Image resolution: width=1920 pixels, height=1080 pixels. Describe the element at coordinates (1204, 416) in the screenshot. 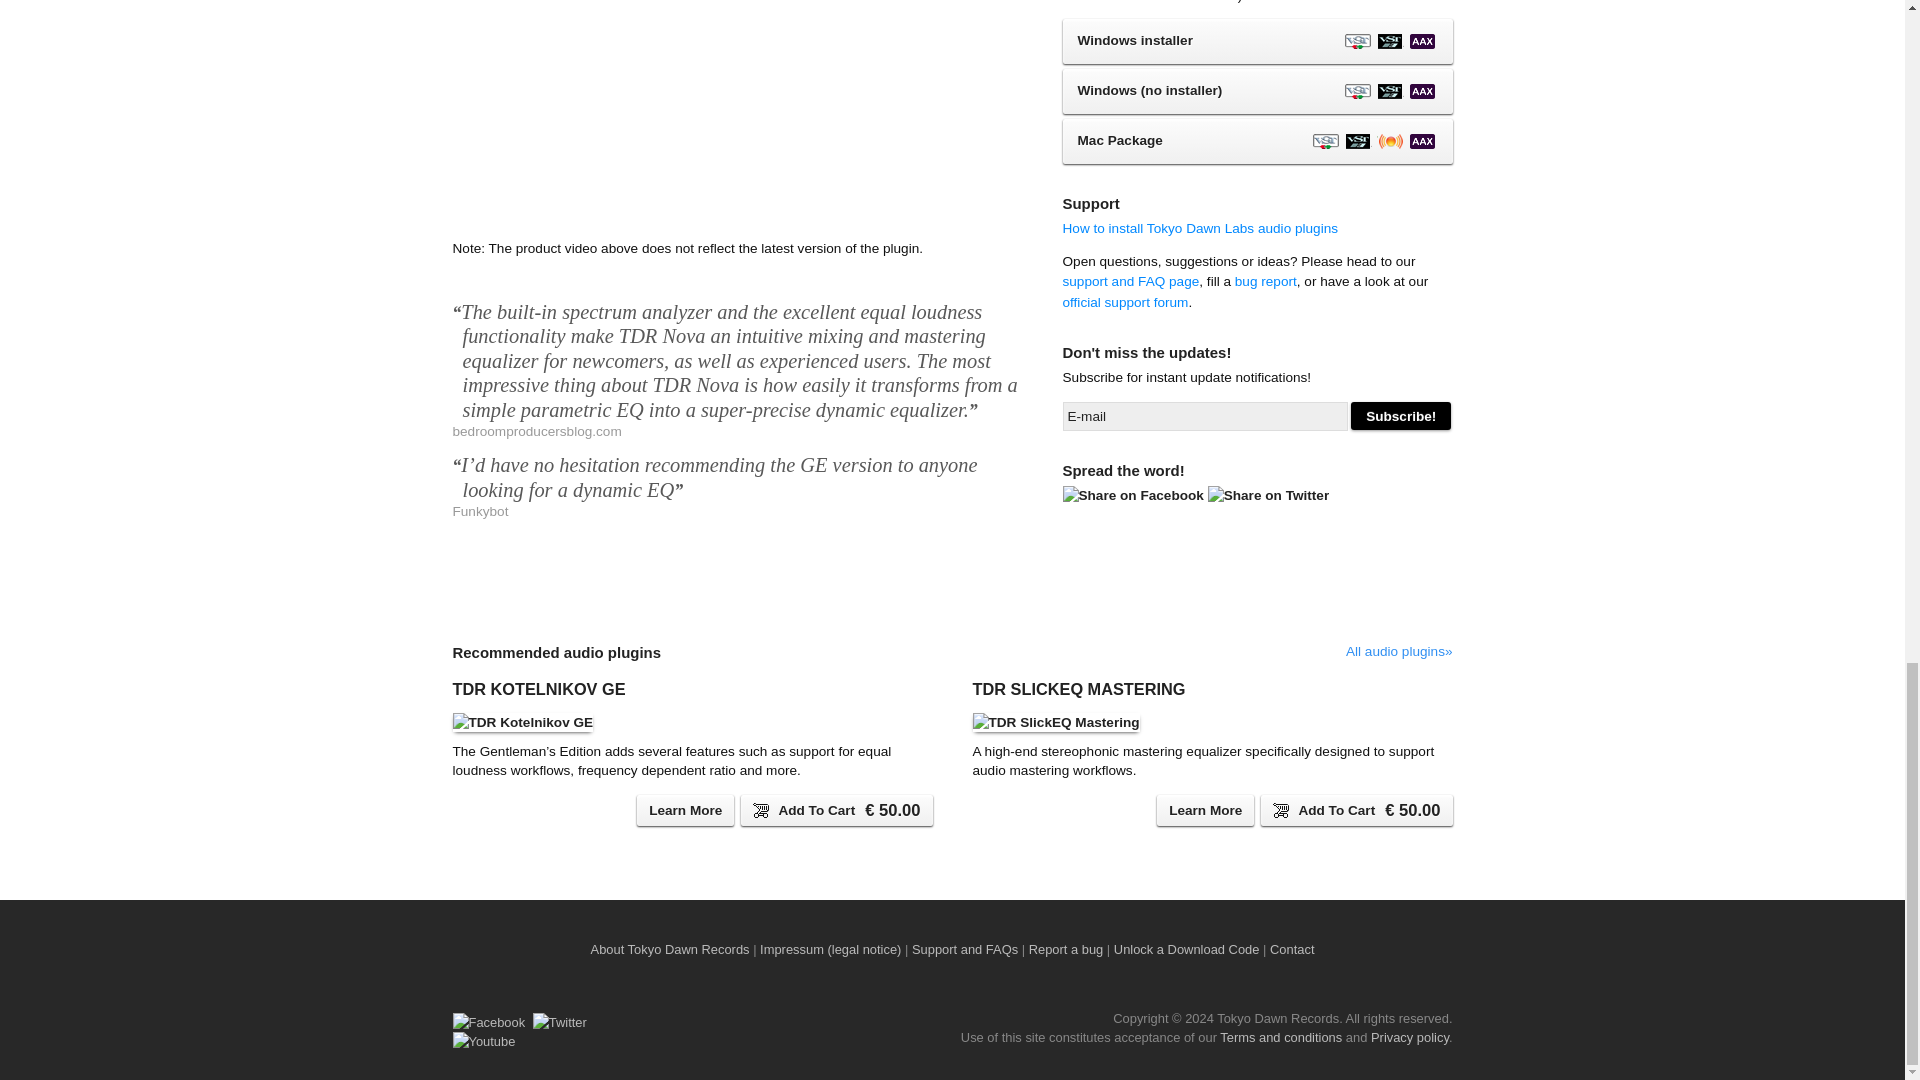

I see `E-mail` at that location.